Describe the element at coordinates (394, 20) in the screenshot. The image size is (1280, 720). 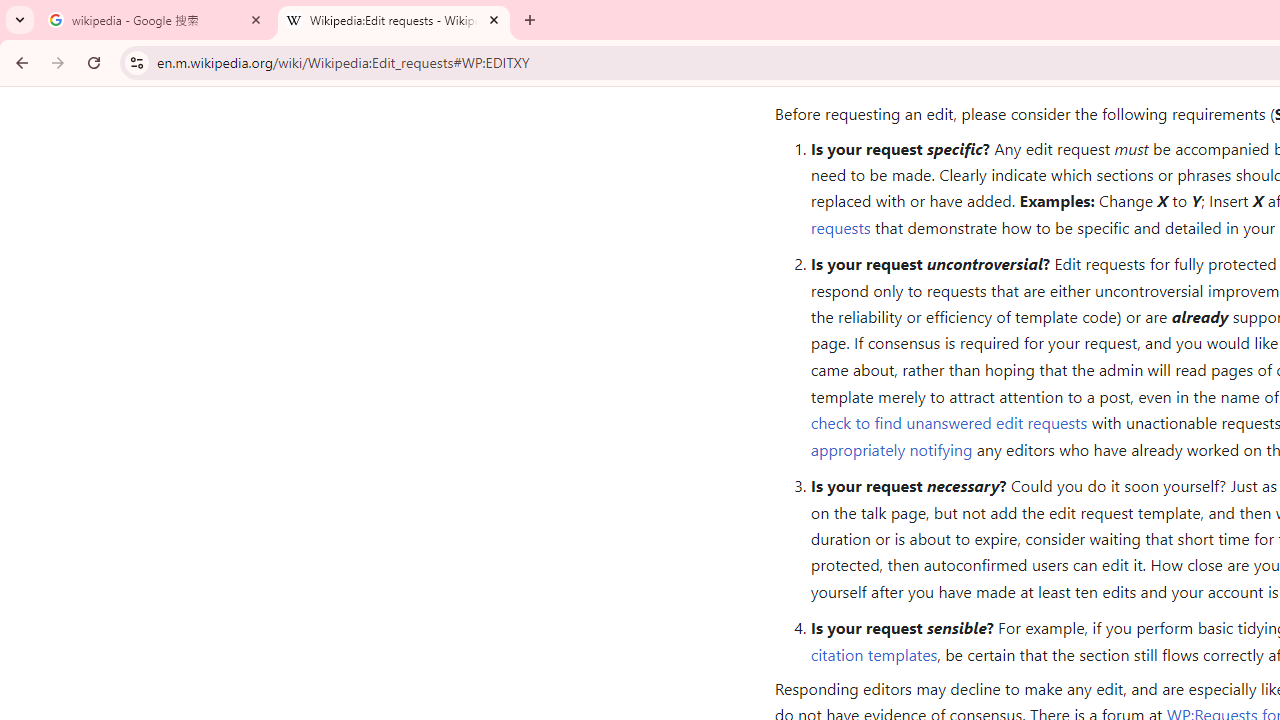
I see `Wikipedia:Edit requests - Wikipedia` at that location.